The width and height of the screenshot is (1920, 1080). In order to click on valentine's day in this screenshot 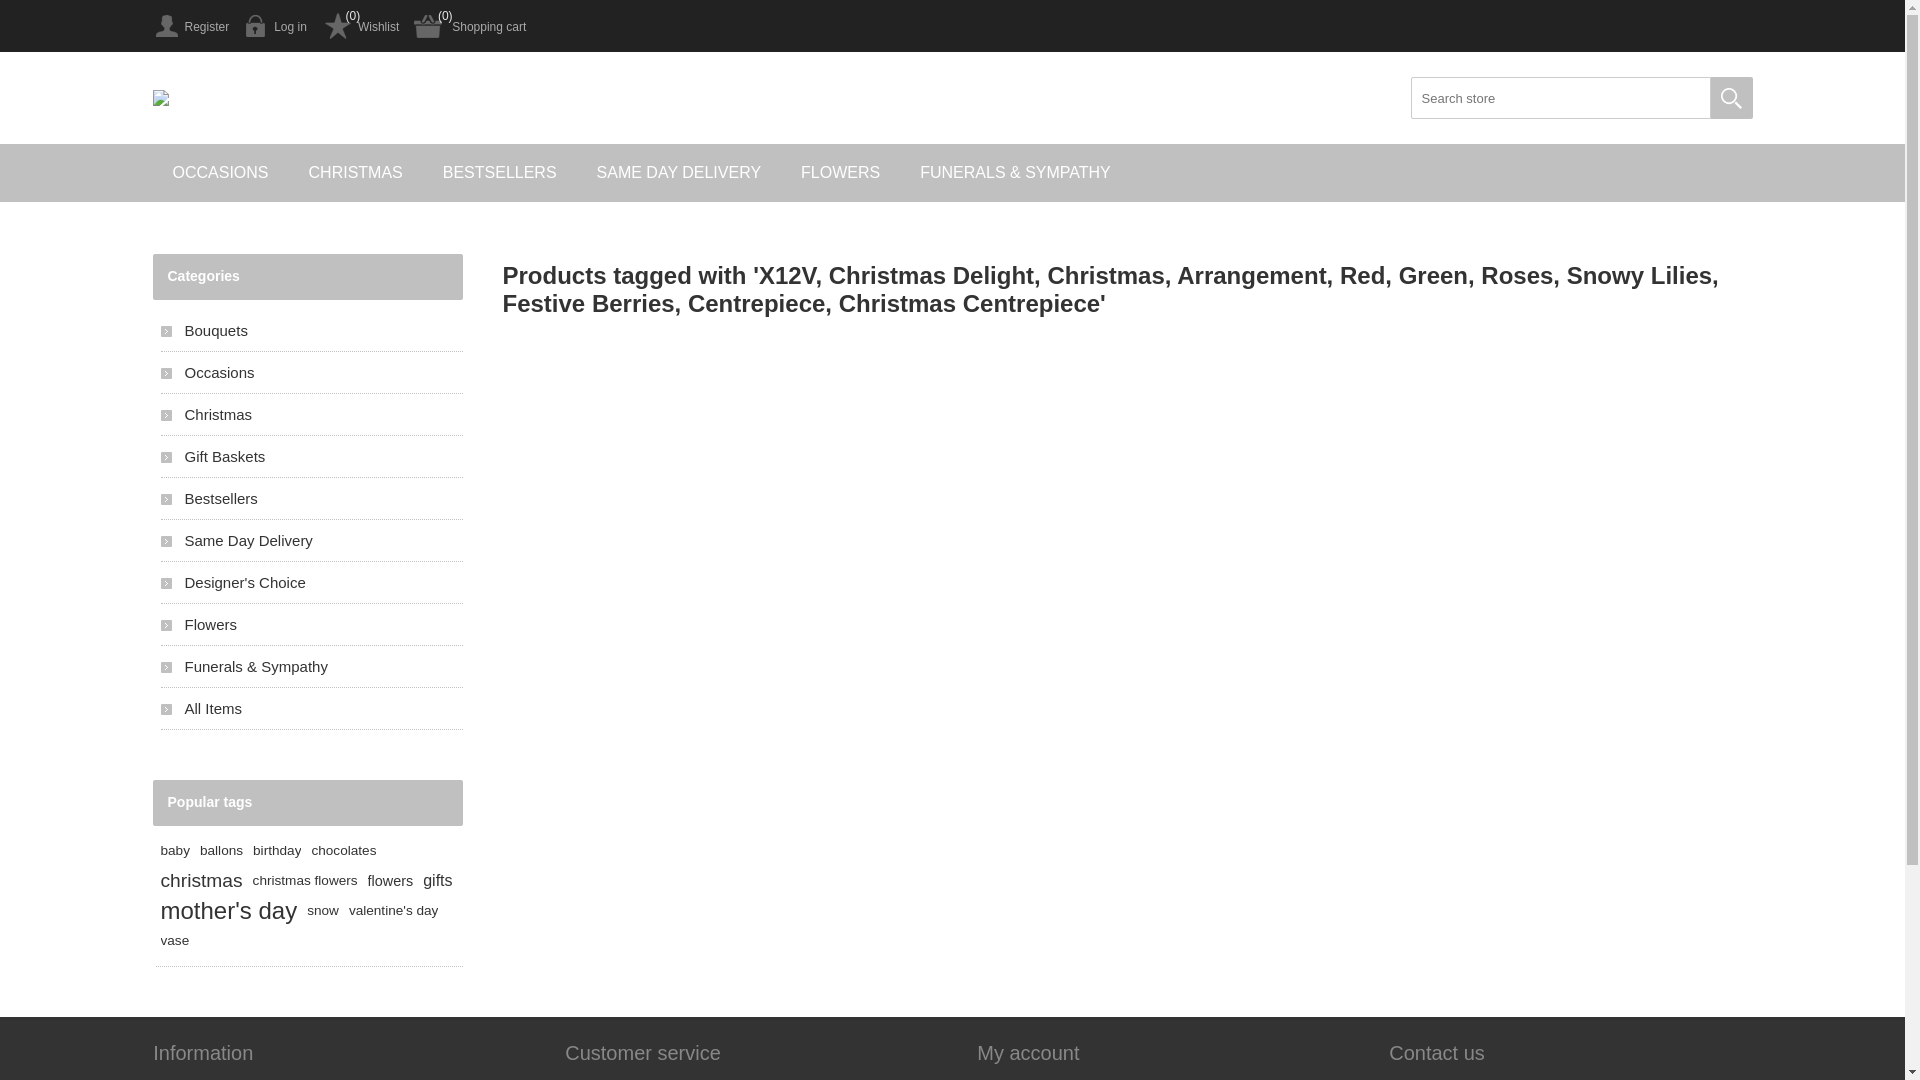, I will do `click(394, 911)`.